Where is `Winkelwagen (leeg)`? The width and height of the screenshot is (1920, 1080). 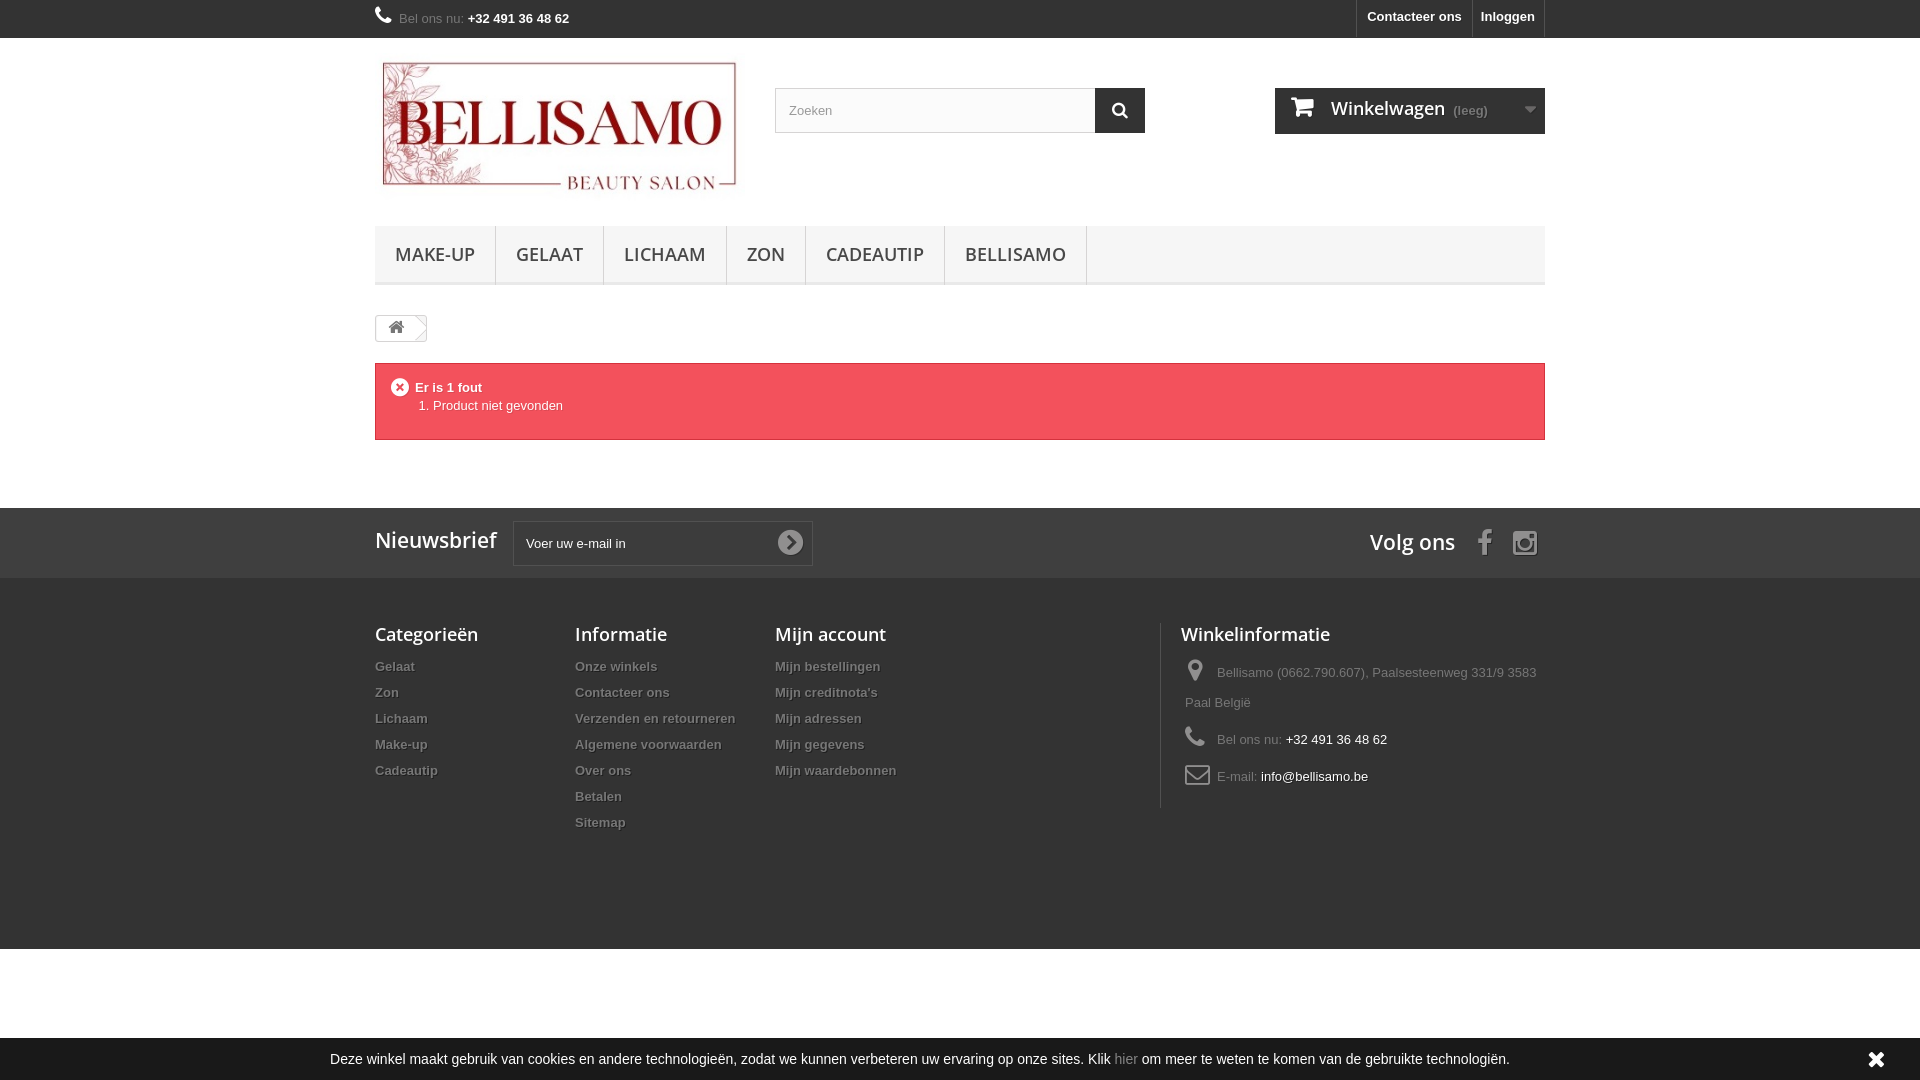
Winkelwagen (leeg) is located at coordinates (1410, 111).